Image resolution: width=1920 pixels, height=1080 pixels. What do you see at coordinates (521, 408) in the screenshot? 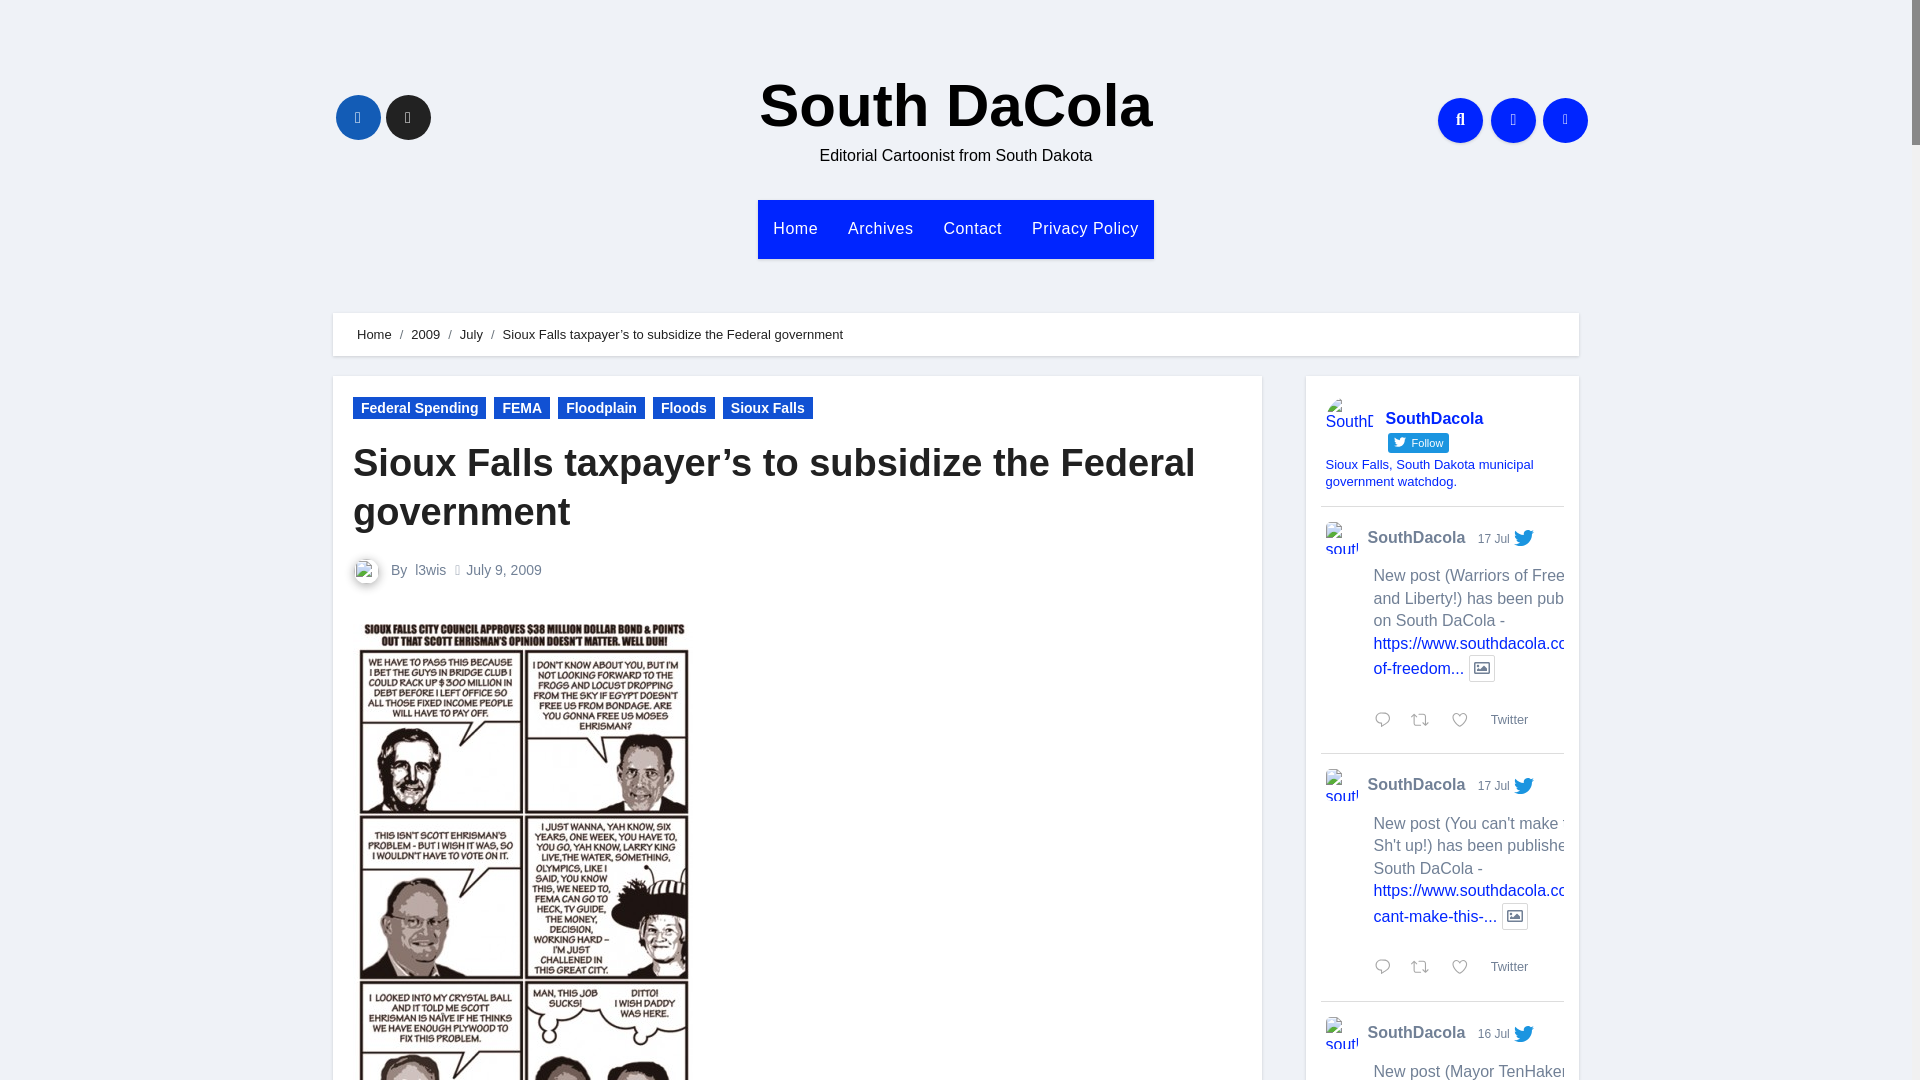
I see `FEMA` at bounding box center [521, 408].